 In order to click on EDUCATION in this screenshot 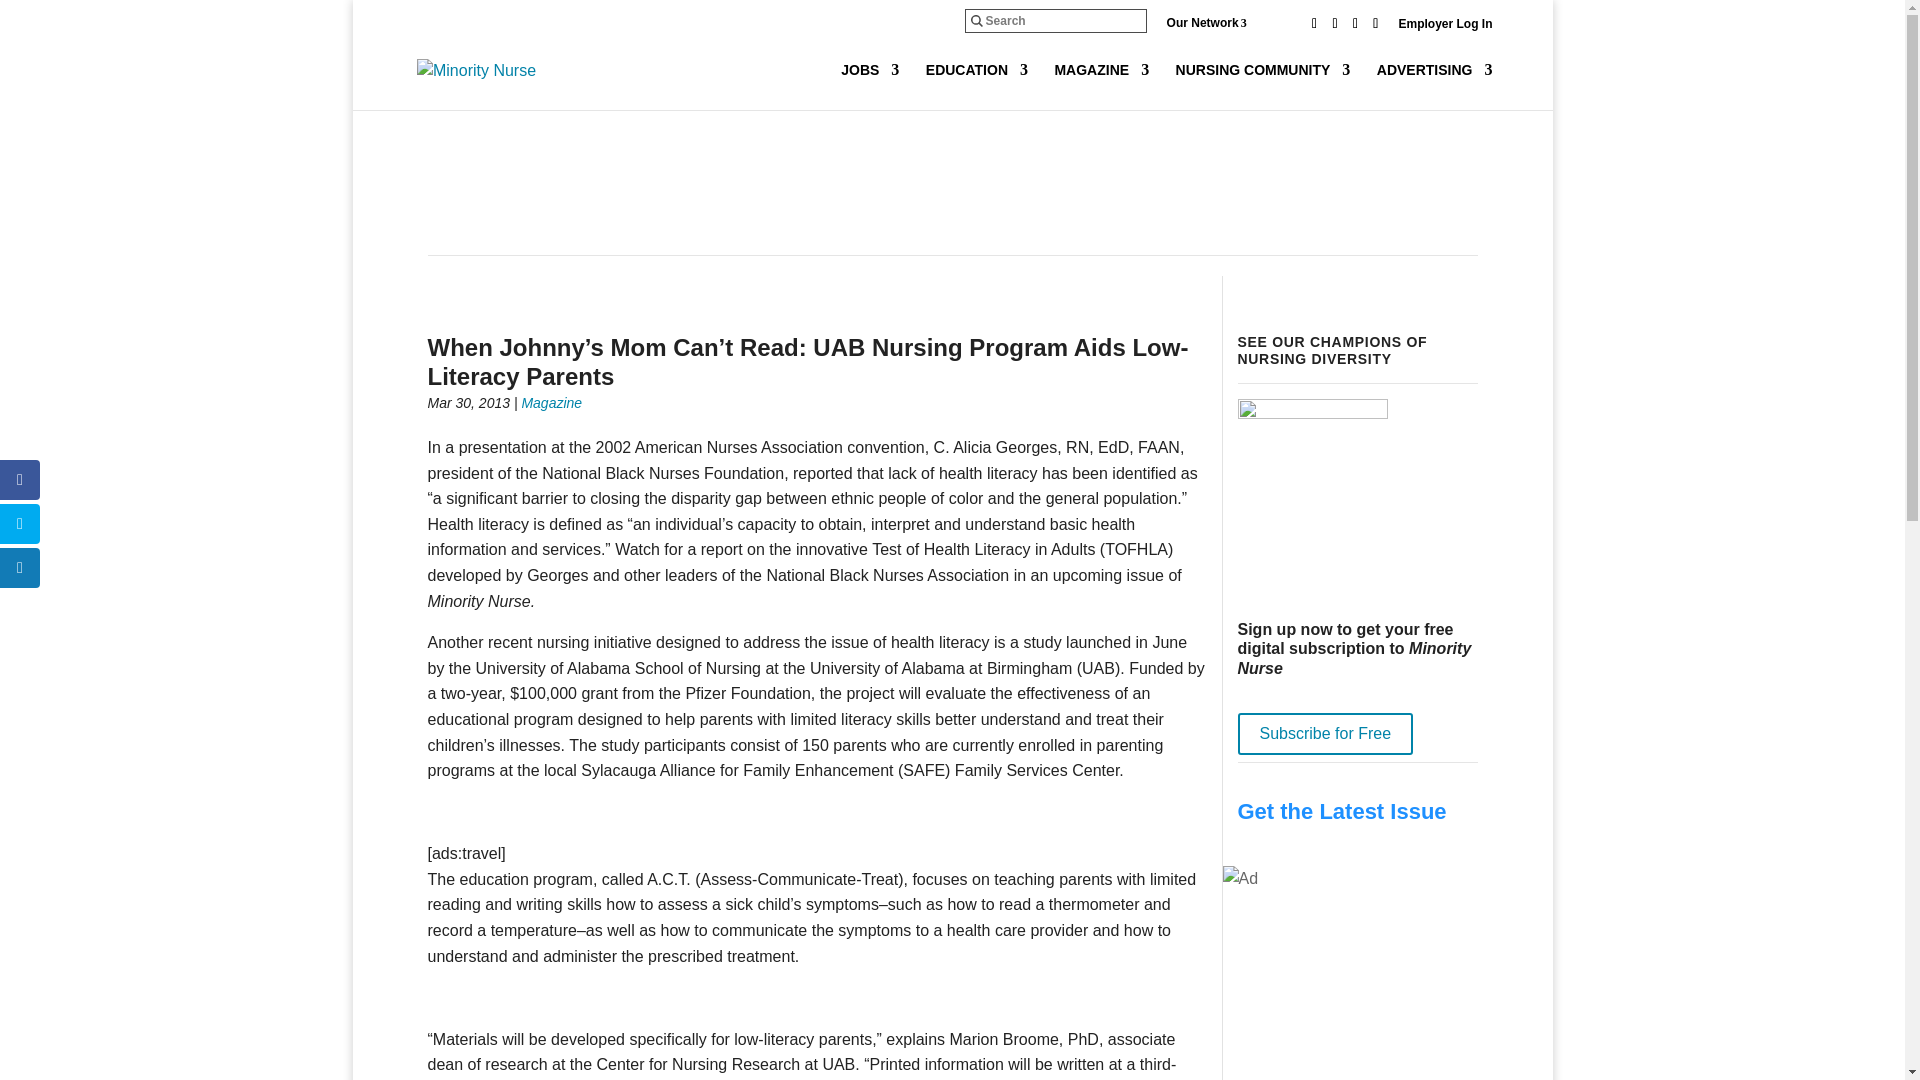, I will do `click(976, 86)`.